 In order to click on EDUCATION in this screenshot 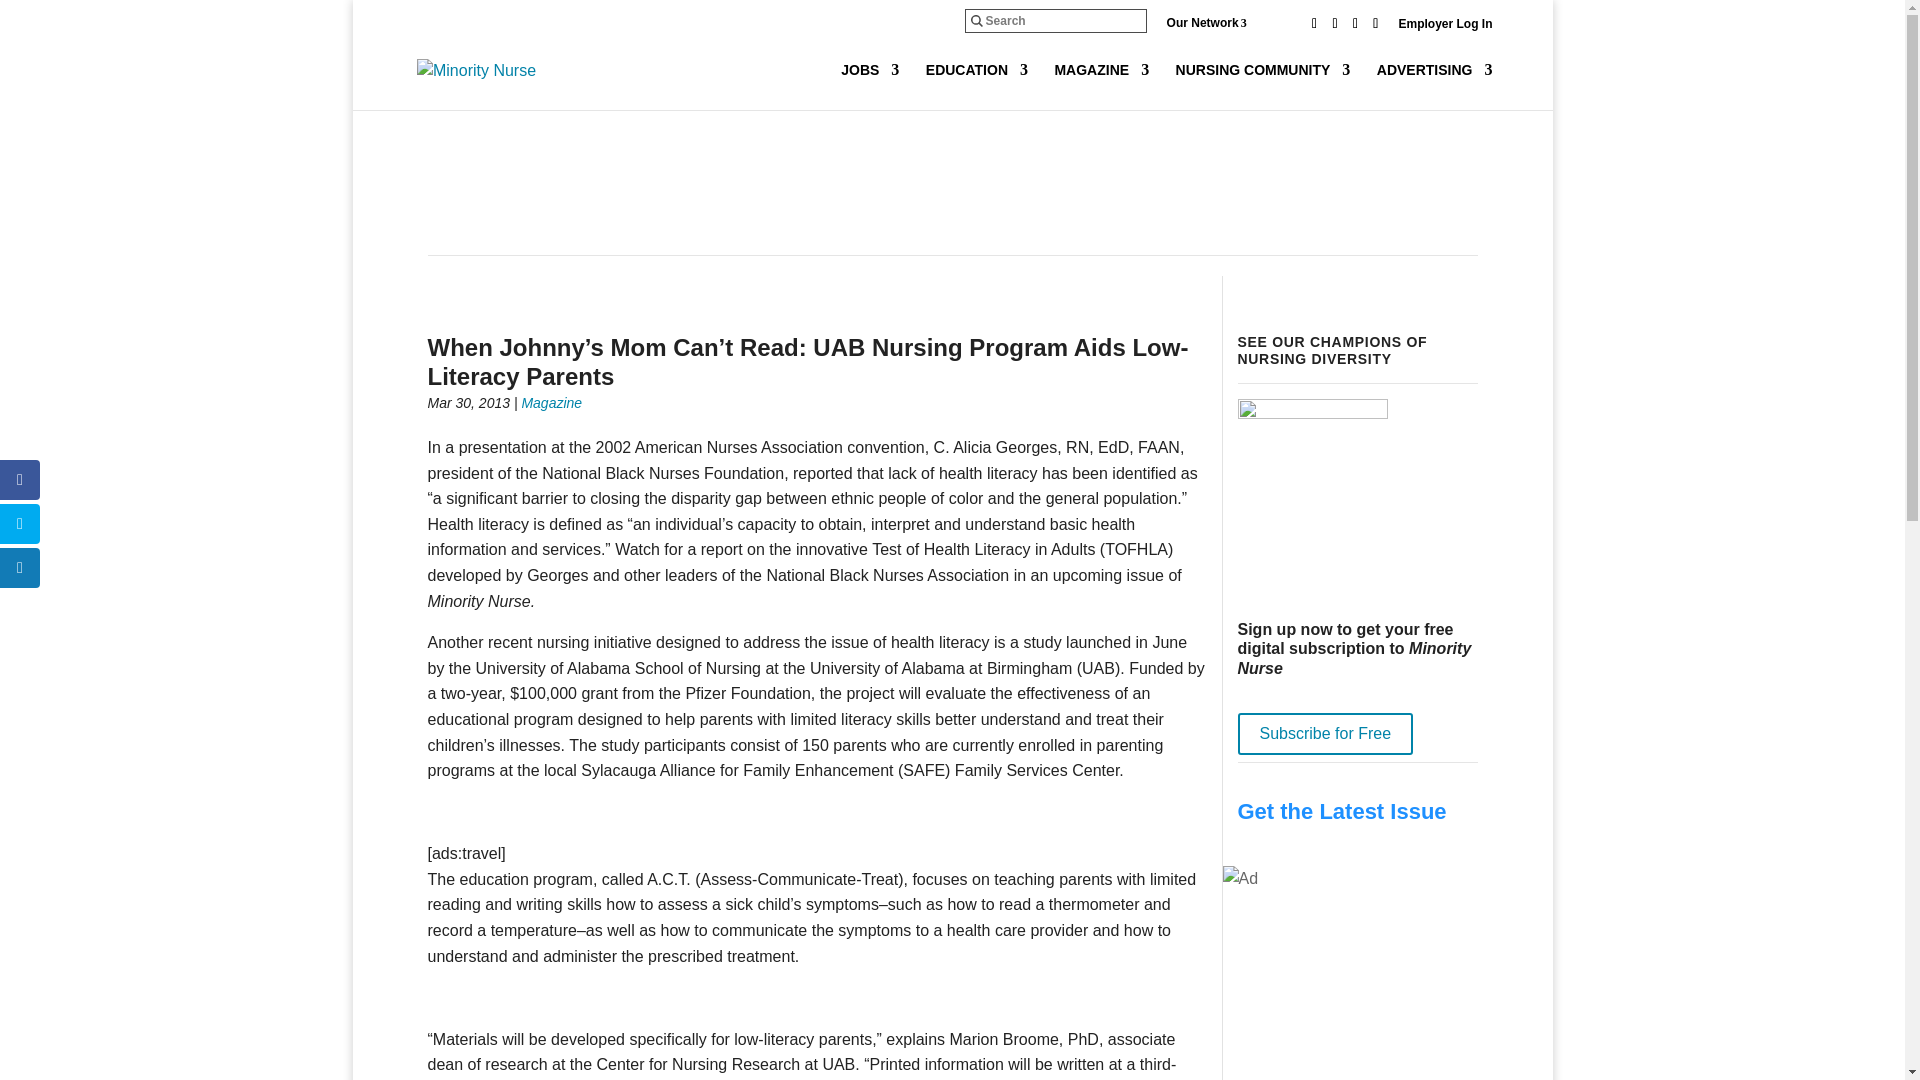, I will do `click(976, 86)`.